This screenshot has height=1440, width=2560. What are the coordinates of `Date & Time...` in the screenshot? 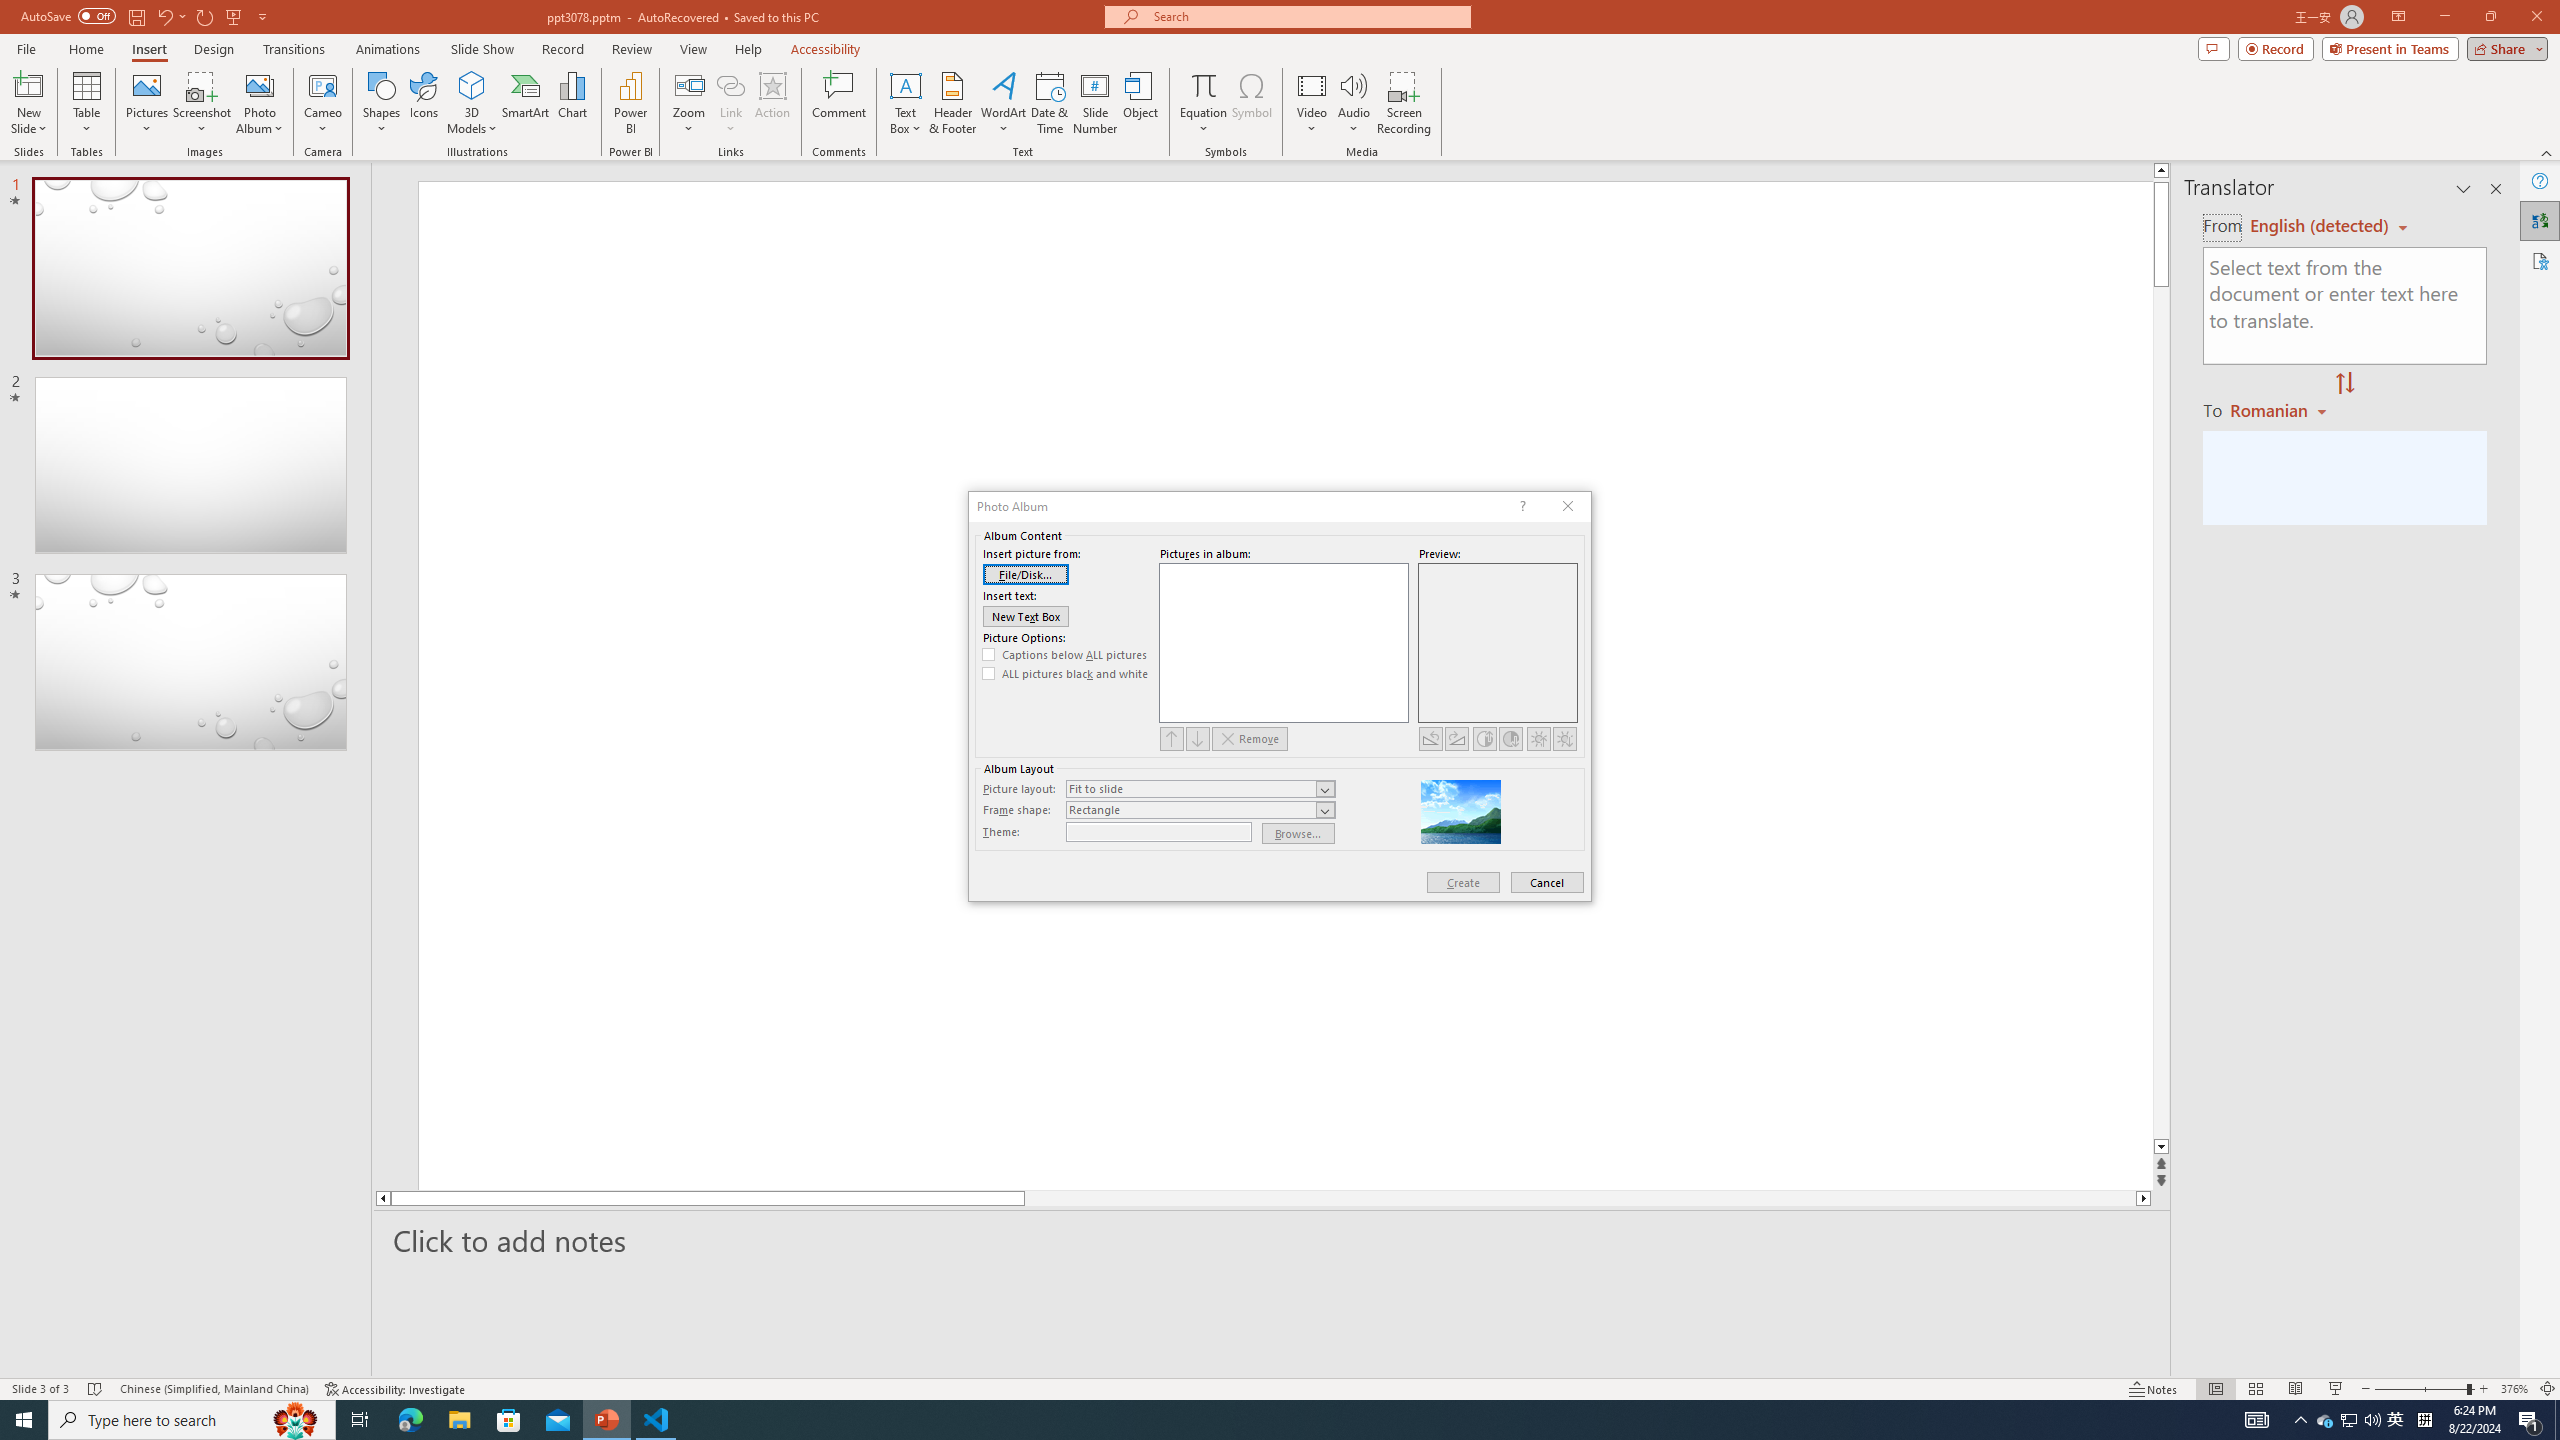 It's located at (1050, 103).